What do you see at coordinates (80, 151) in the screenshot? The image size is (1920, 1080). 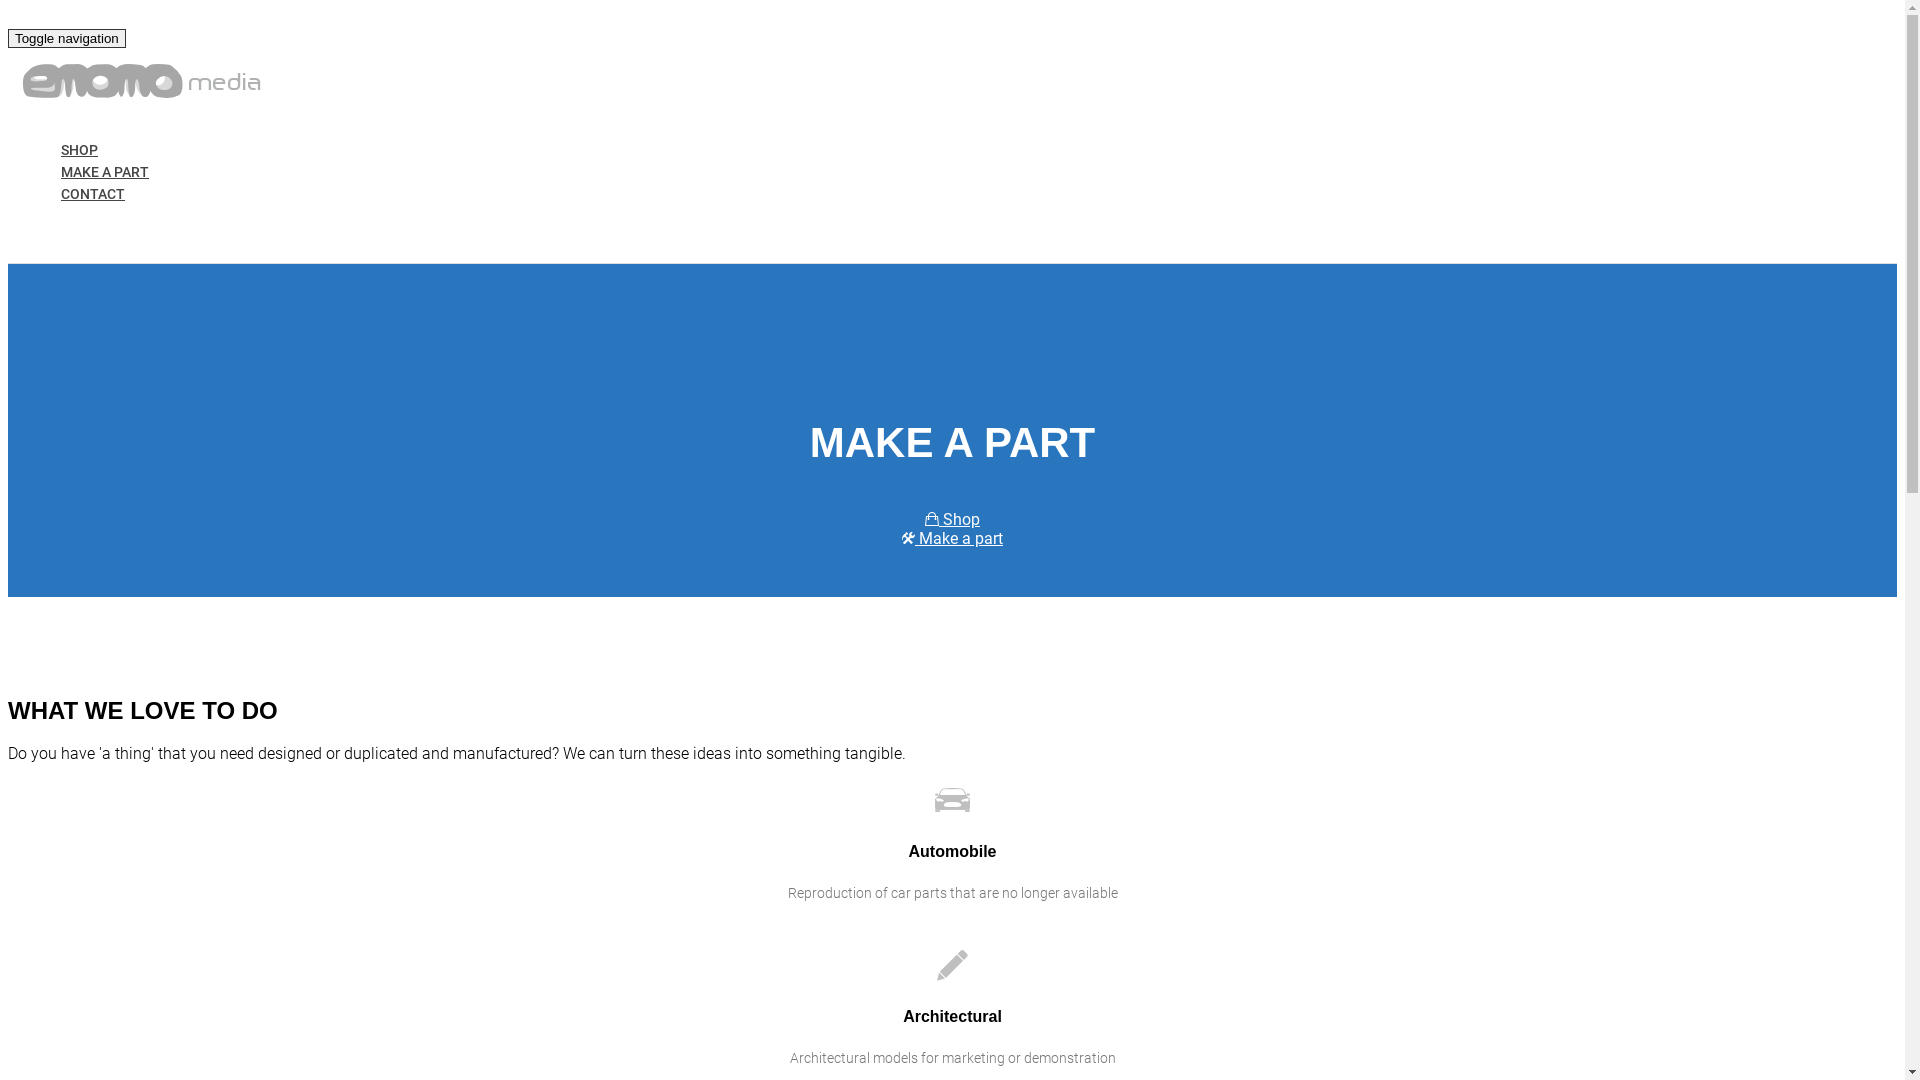 I see `SHOP` at bounding box center [80, 151].